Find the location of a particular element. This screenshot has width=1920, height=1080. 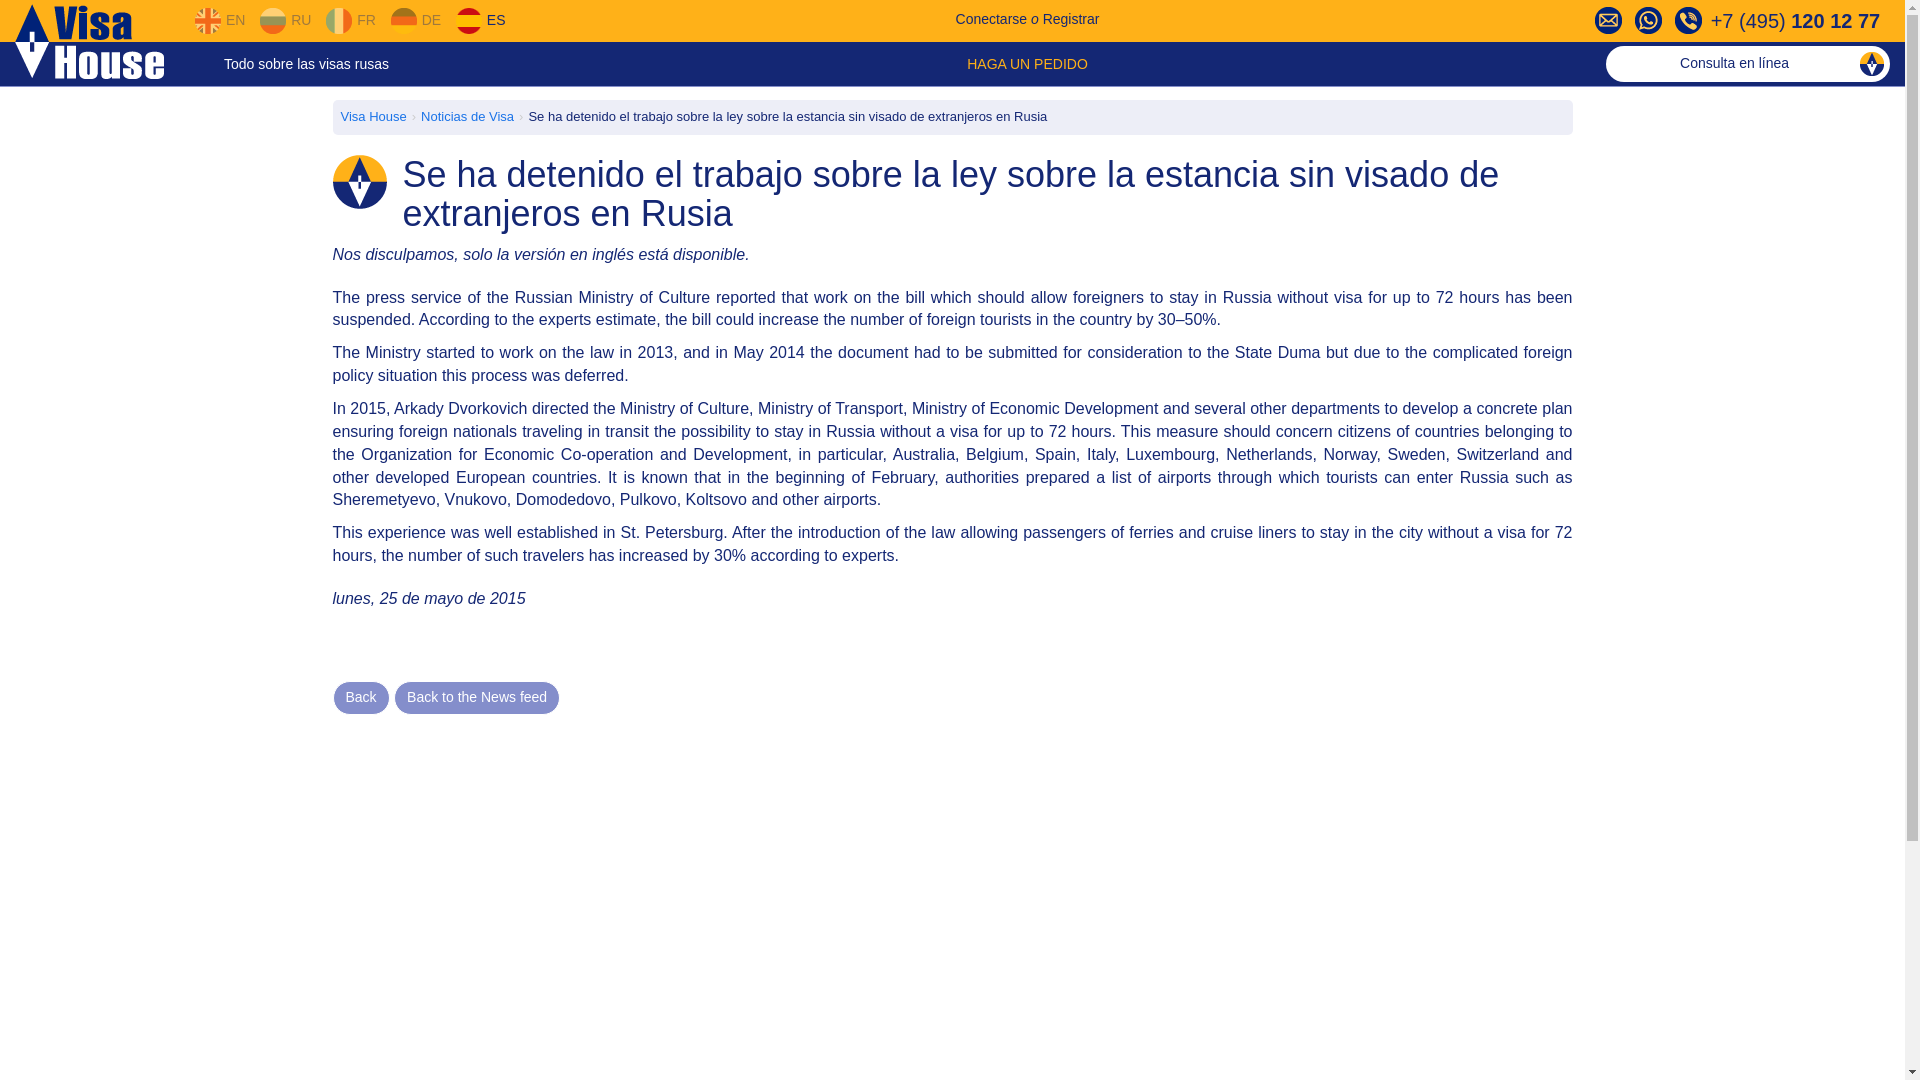

RU is located at coordinates (285, 20).